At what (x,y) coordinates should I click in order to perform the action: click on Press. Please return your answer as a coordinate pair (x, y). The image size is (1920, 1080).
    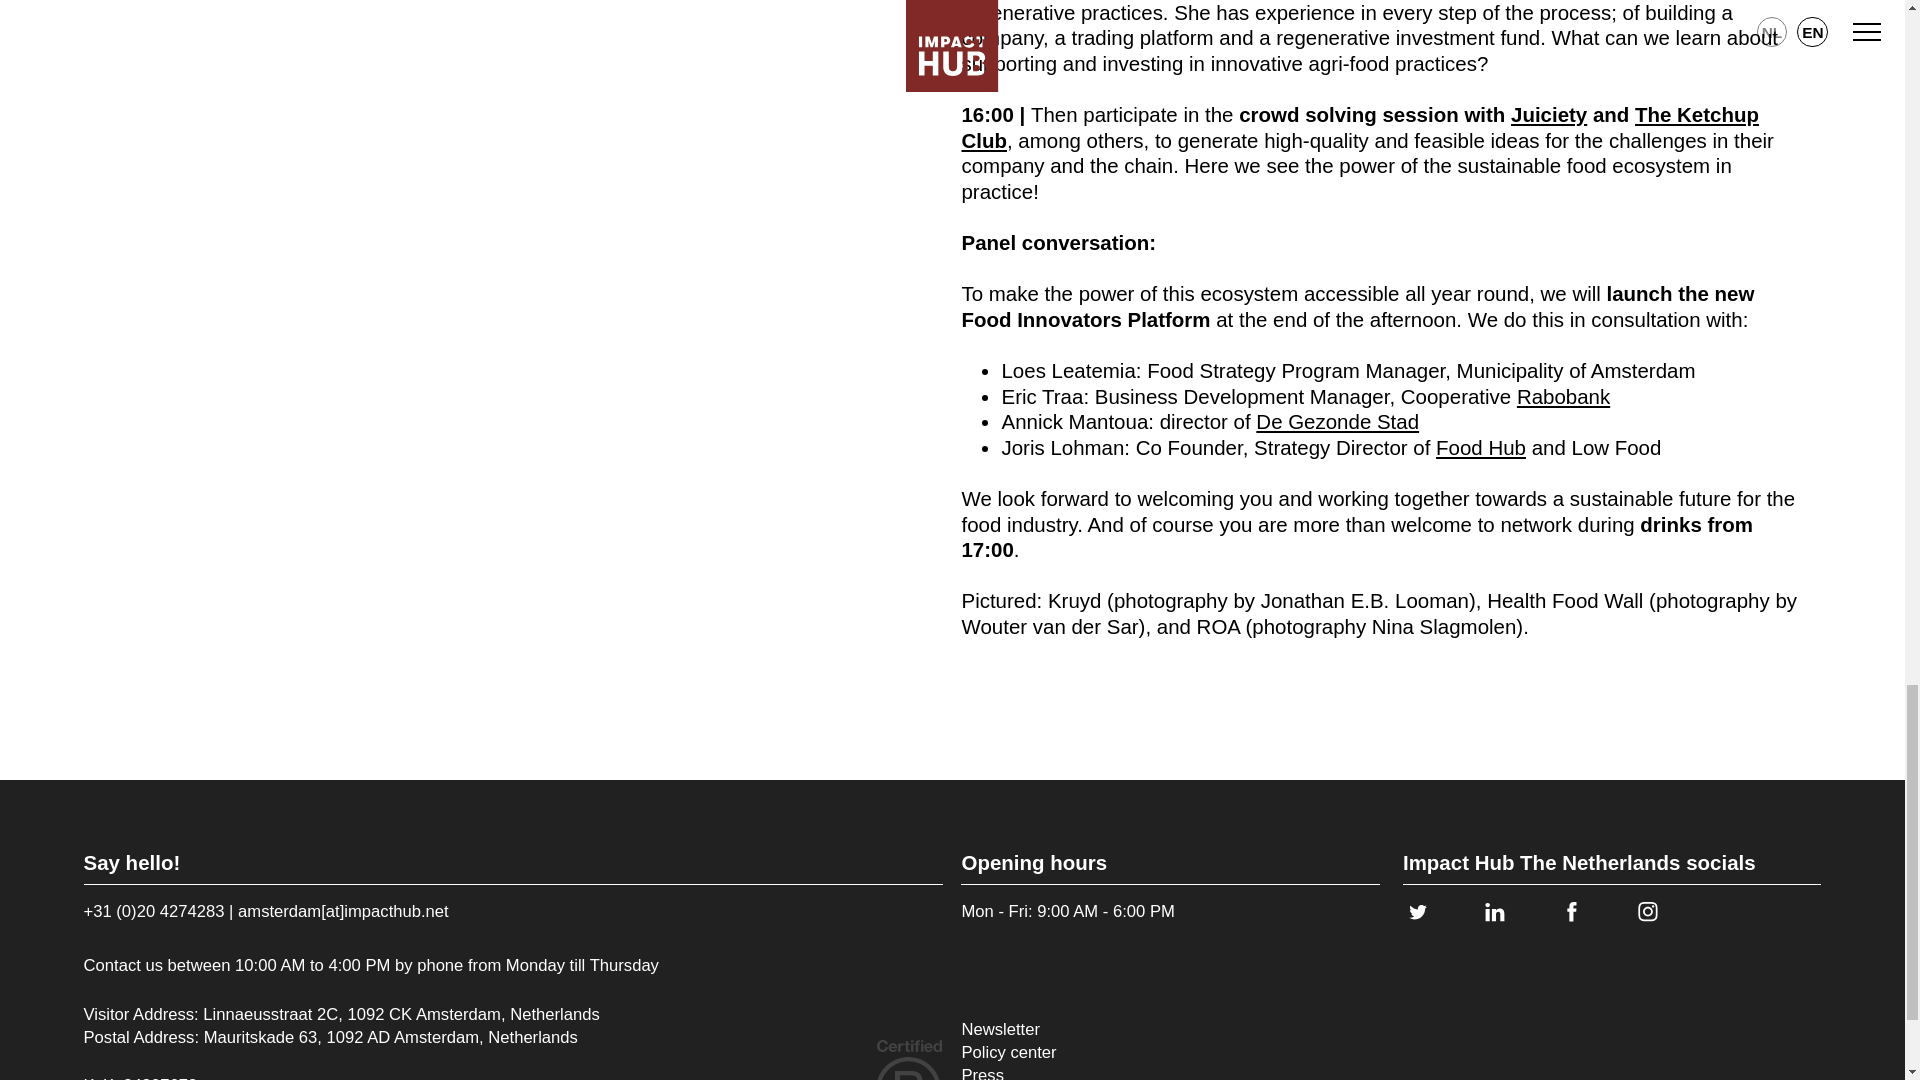
    Looking at the image, I should click on (1008, 1072).